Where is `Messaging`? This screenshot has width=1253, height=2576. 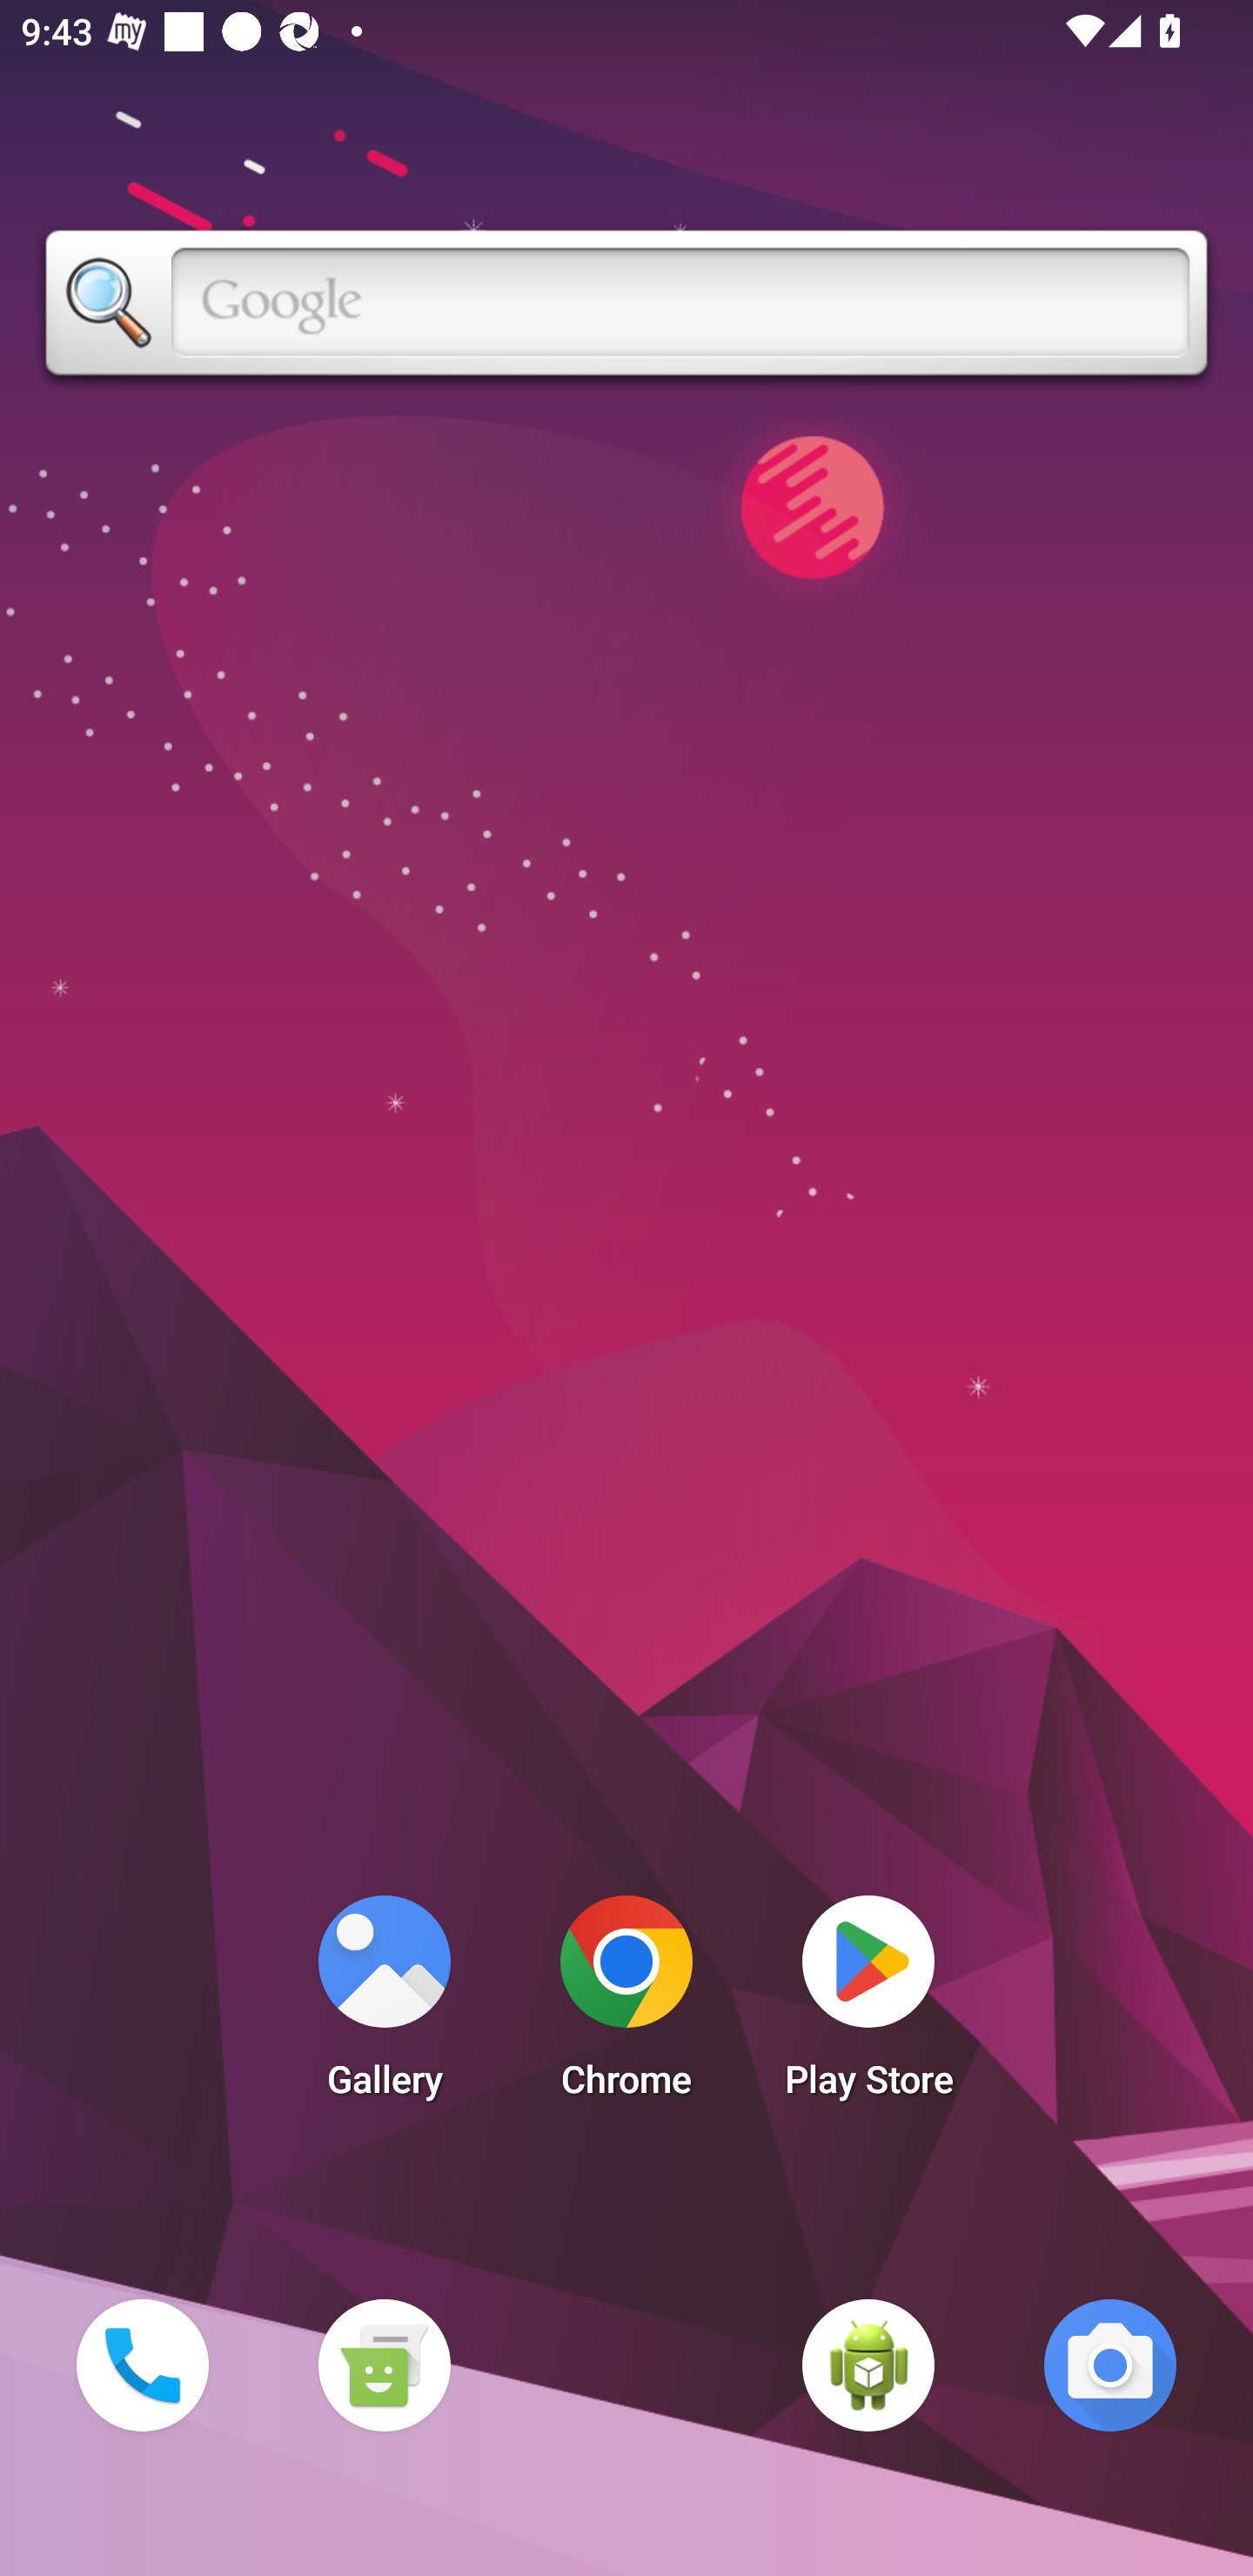
Messaging is located at coordinates (384, 2365).